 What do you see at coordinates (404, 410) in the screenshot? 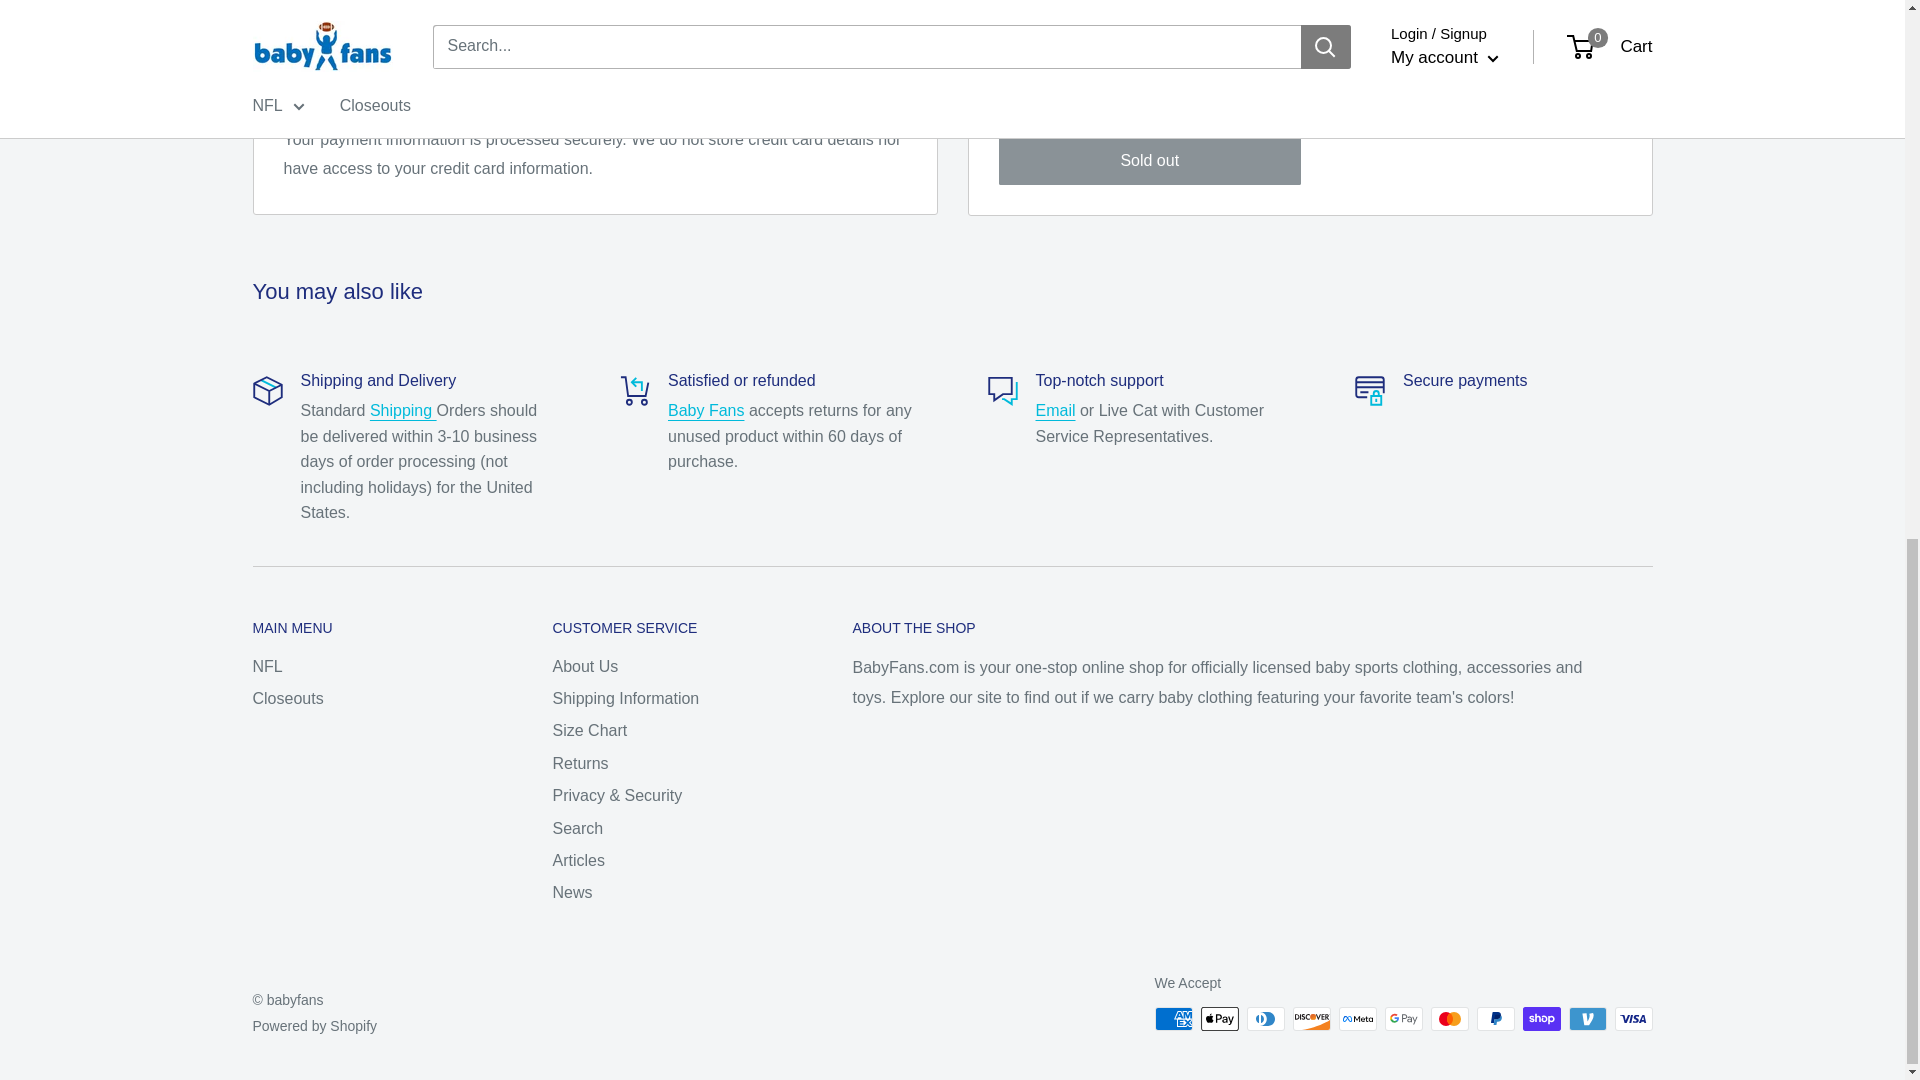
I see `Shipping Policy` at bounding box center [404, 410].